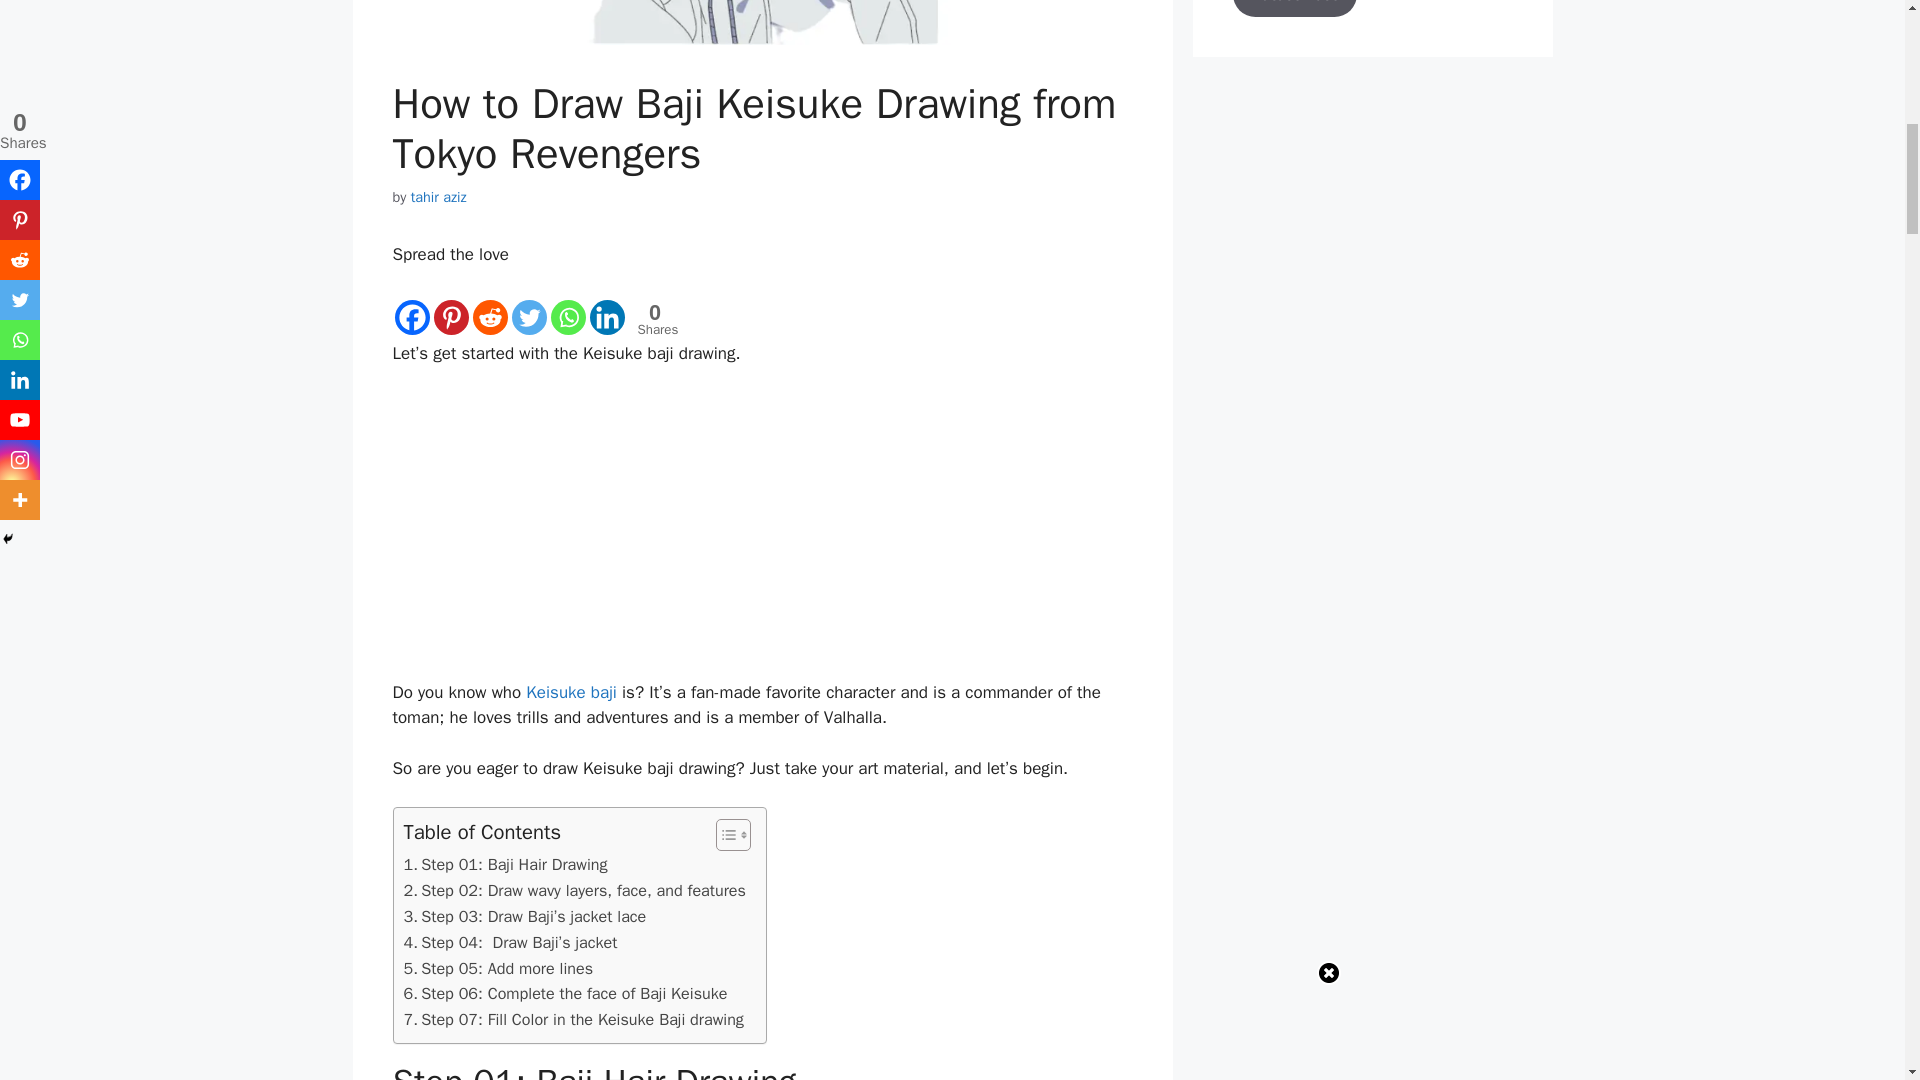 Image resolution: width=1920 pixels, height=1080 pixels. I want to click on Step 05: Add more lines, so click(498, 968).